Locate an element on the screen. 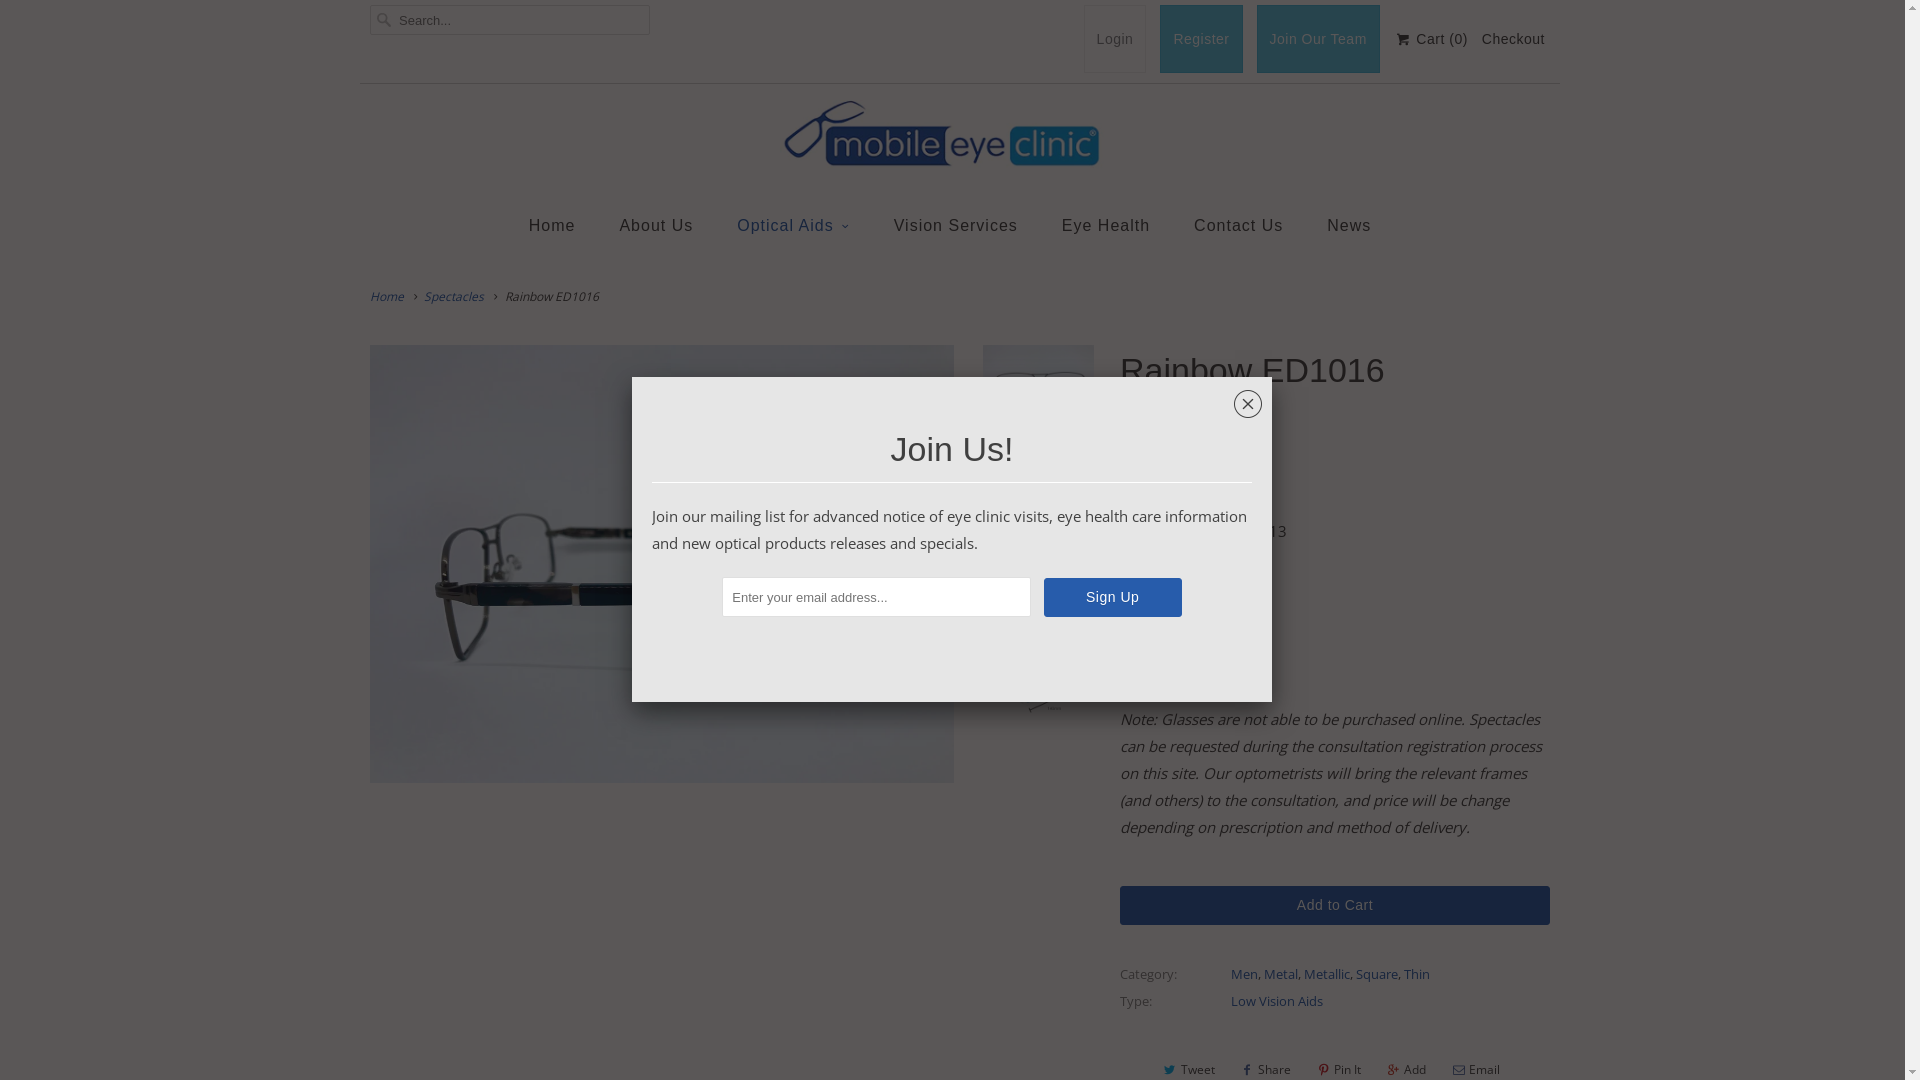 The image size is (1920, 1080). Register is located at coordinates (1201, 39).